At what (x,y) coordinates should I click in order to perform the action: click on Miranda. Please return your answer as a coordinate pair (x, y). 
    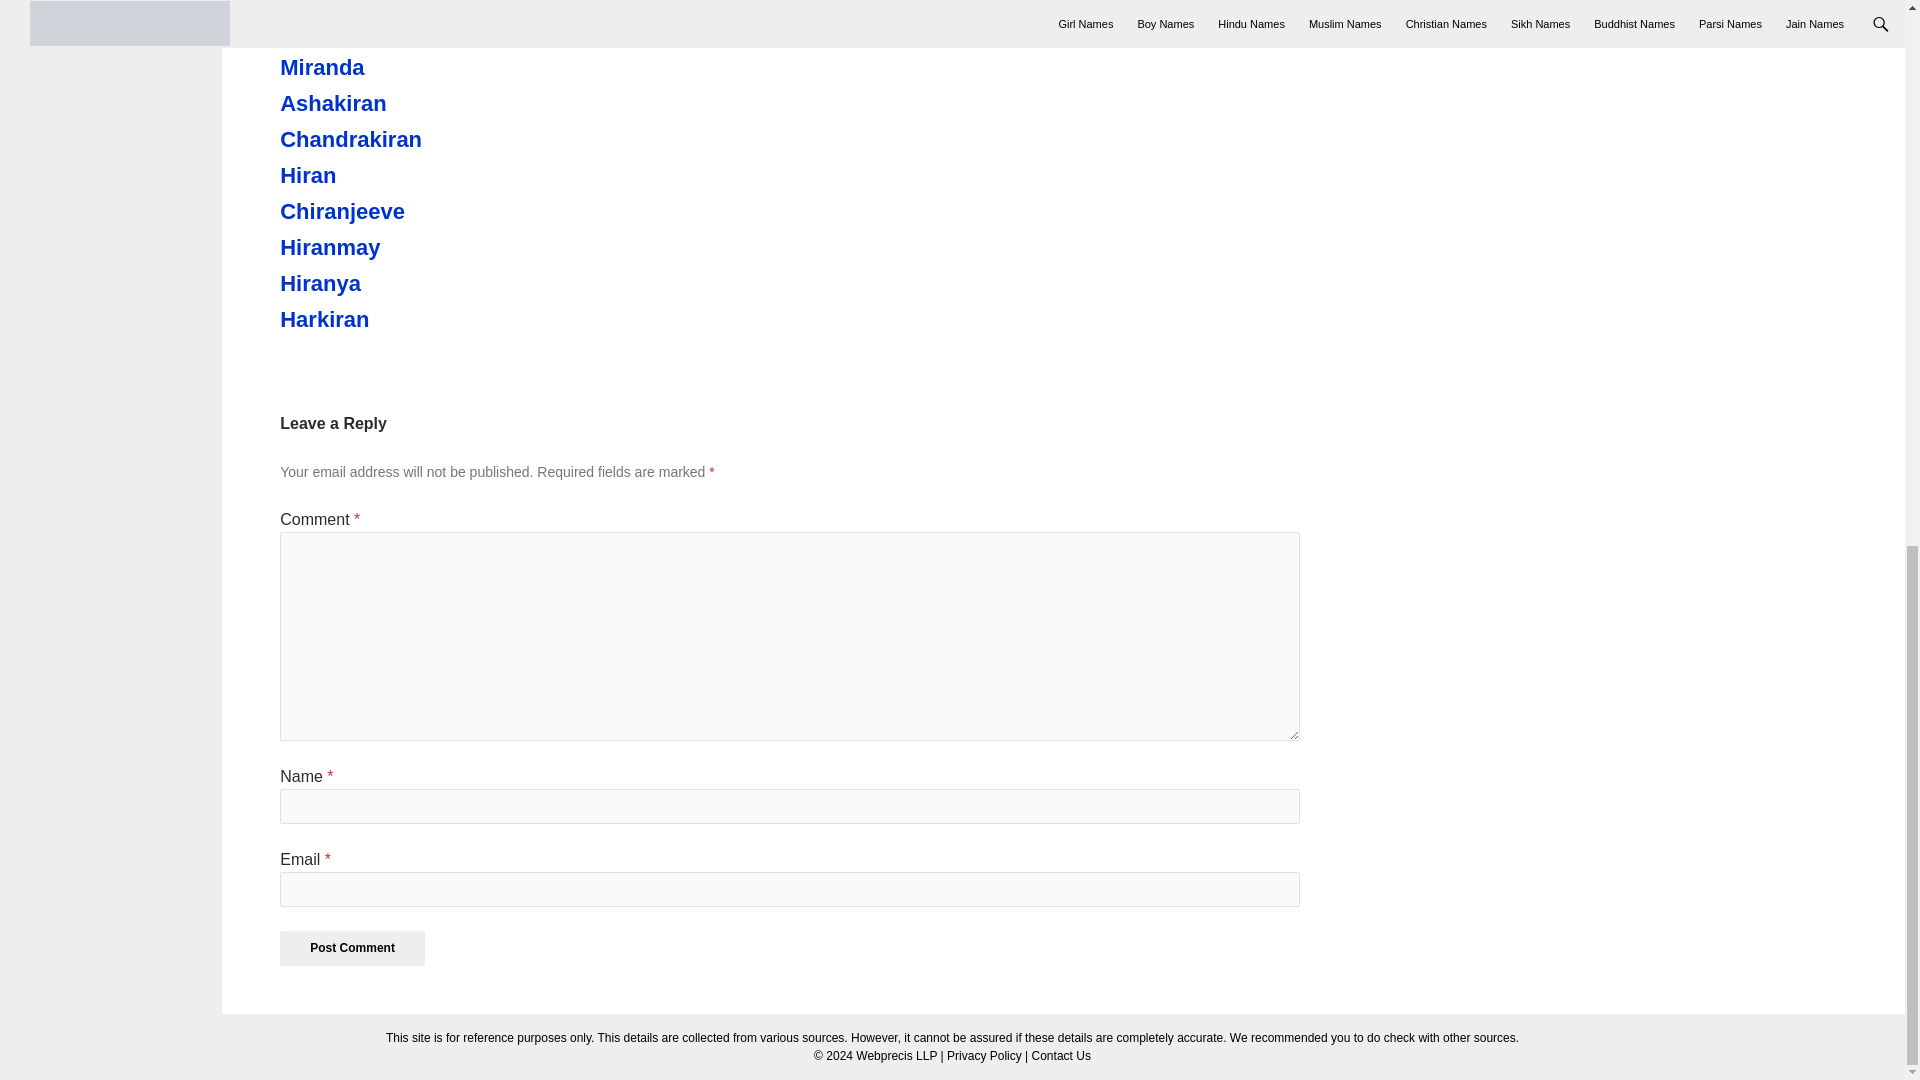
    Looking at the image, I should click on (390, 68).